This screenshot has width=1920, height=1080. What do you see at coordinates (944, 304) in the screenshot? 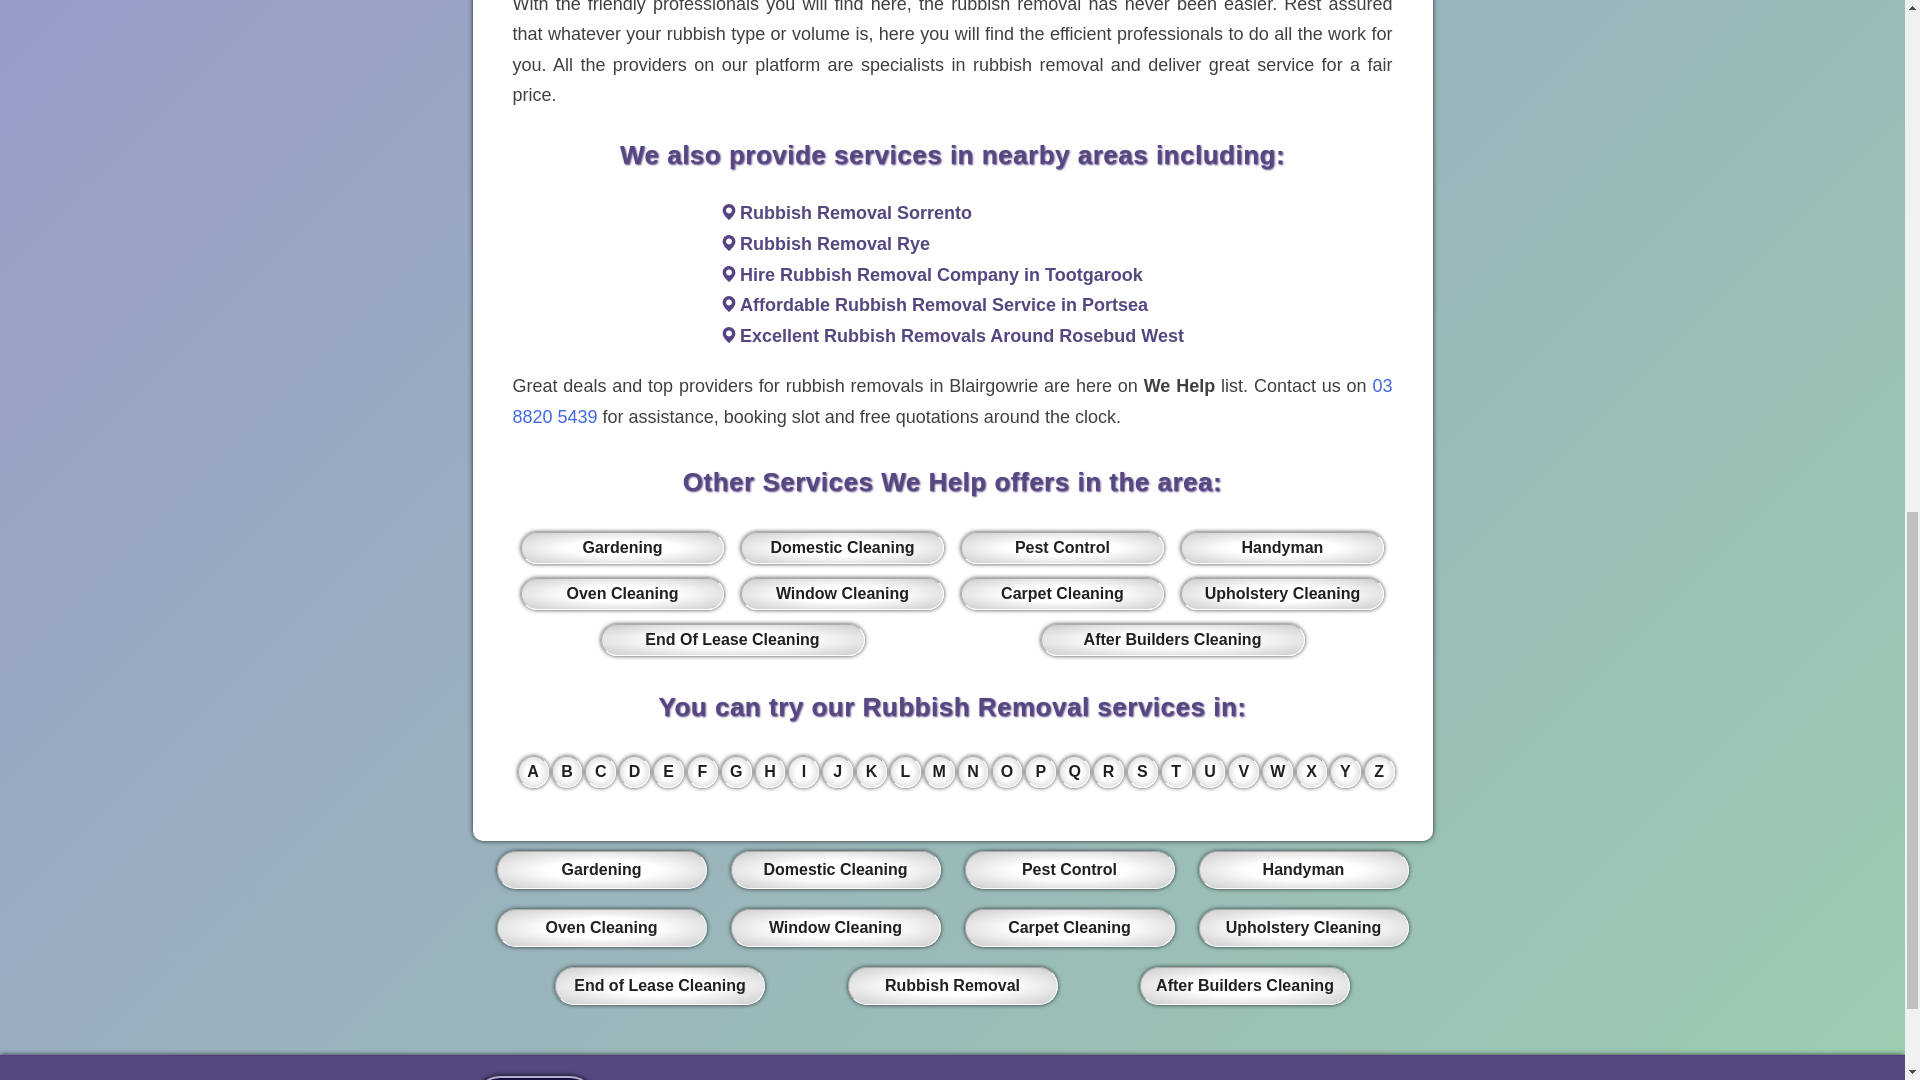
I see `Affordable Rubbish Removal Service in Portsea` at bounding box center [944, 304].